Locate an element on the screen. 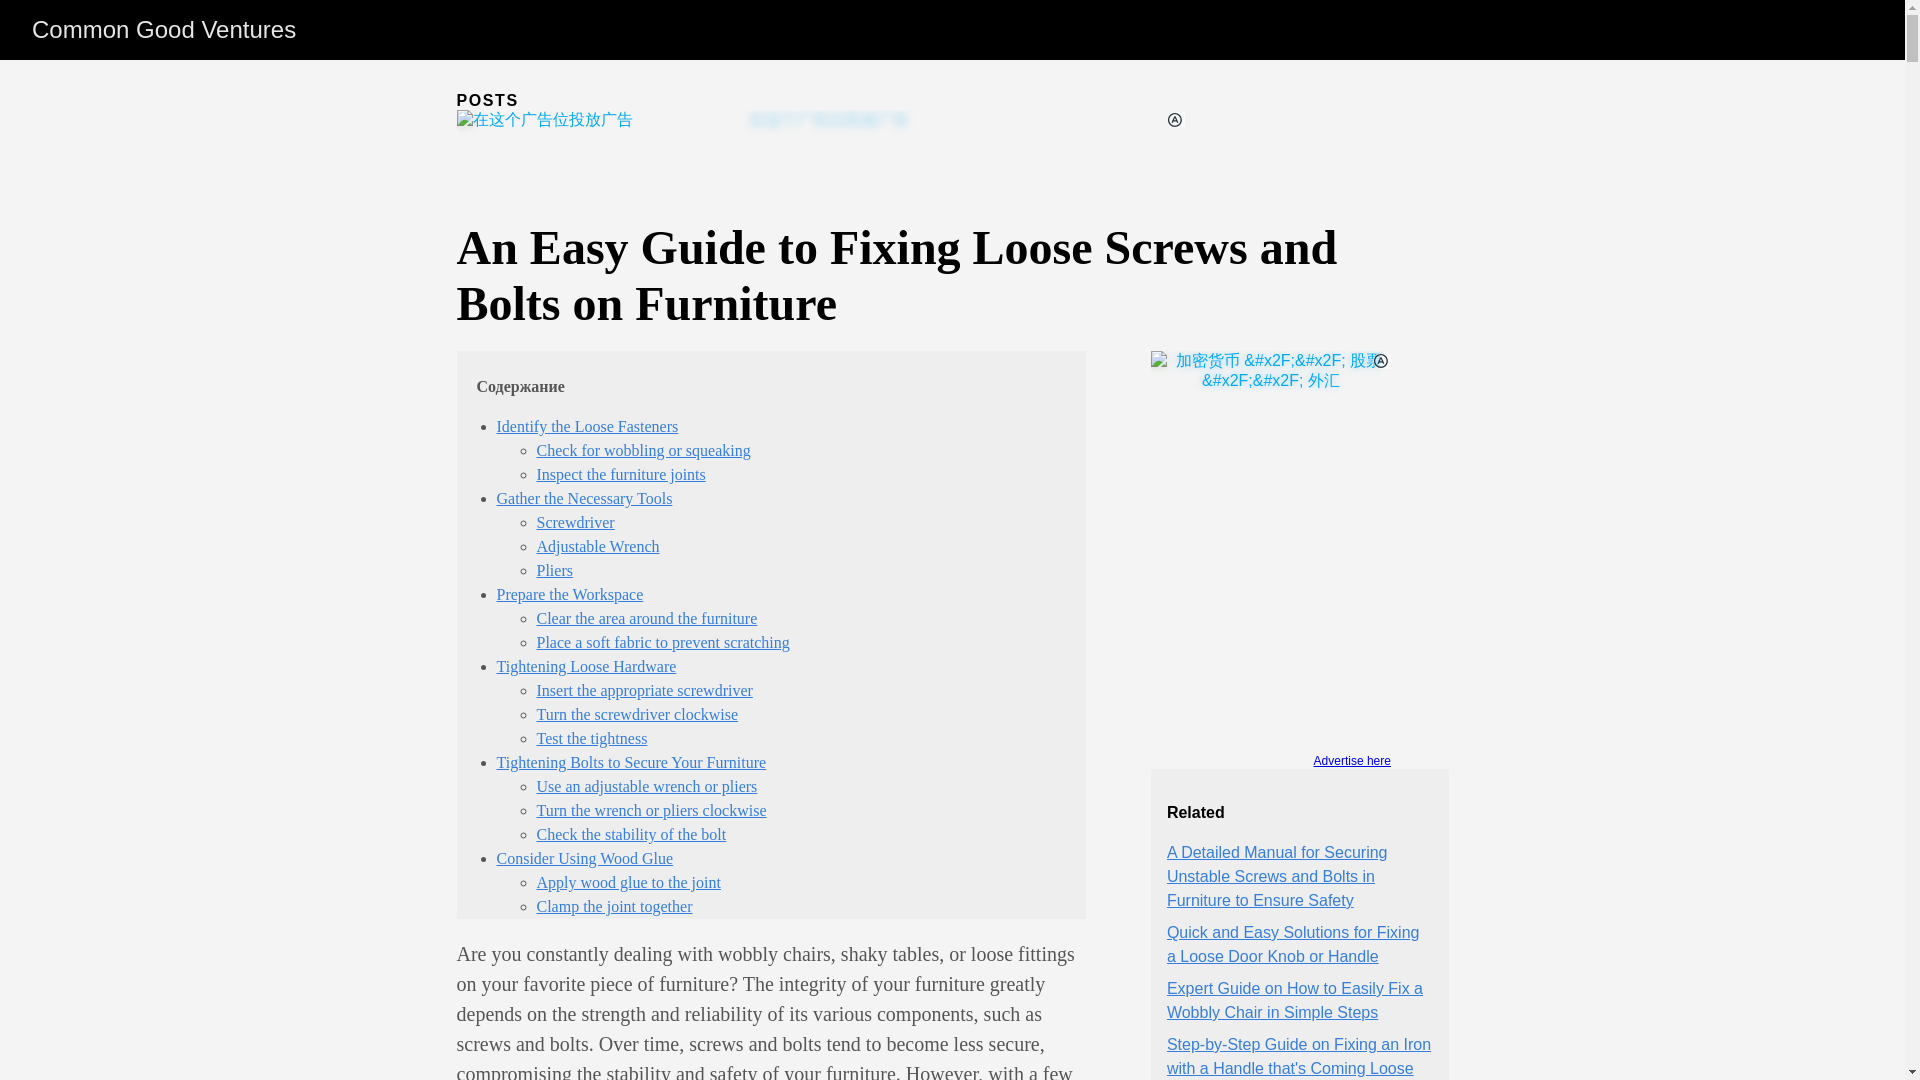  Adjustable Wrench is located at coordinates (596, 546).